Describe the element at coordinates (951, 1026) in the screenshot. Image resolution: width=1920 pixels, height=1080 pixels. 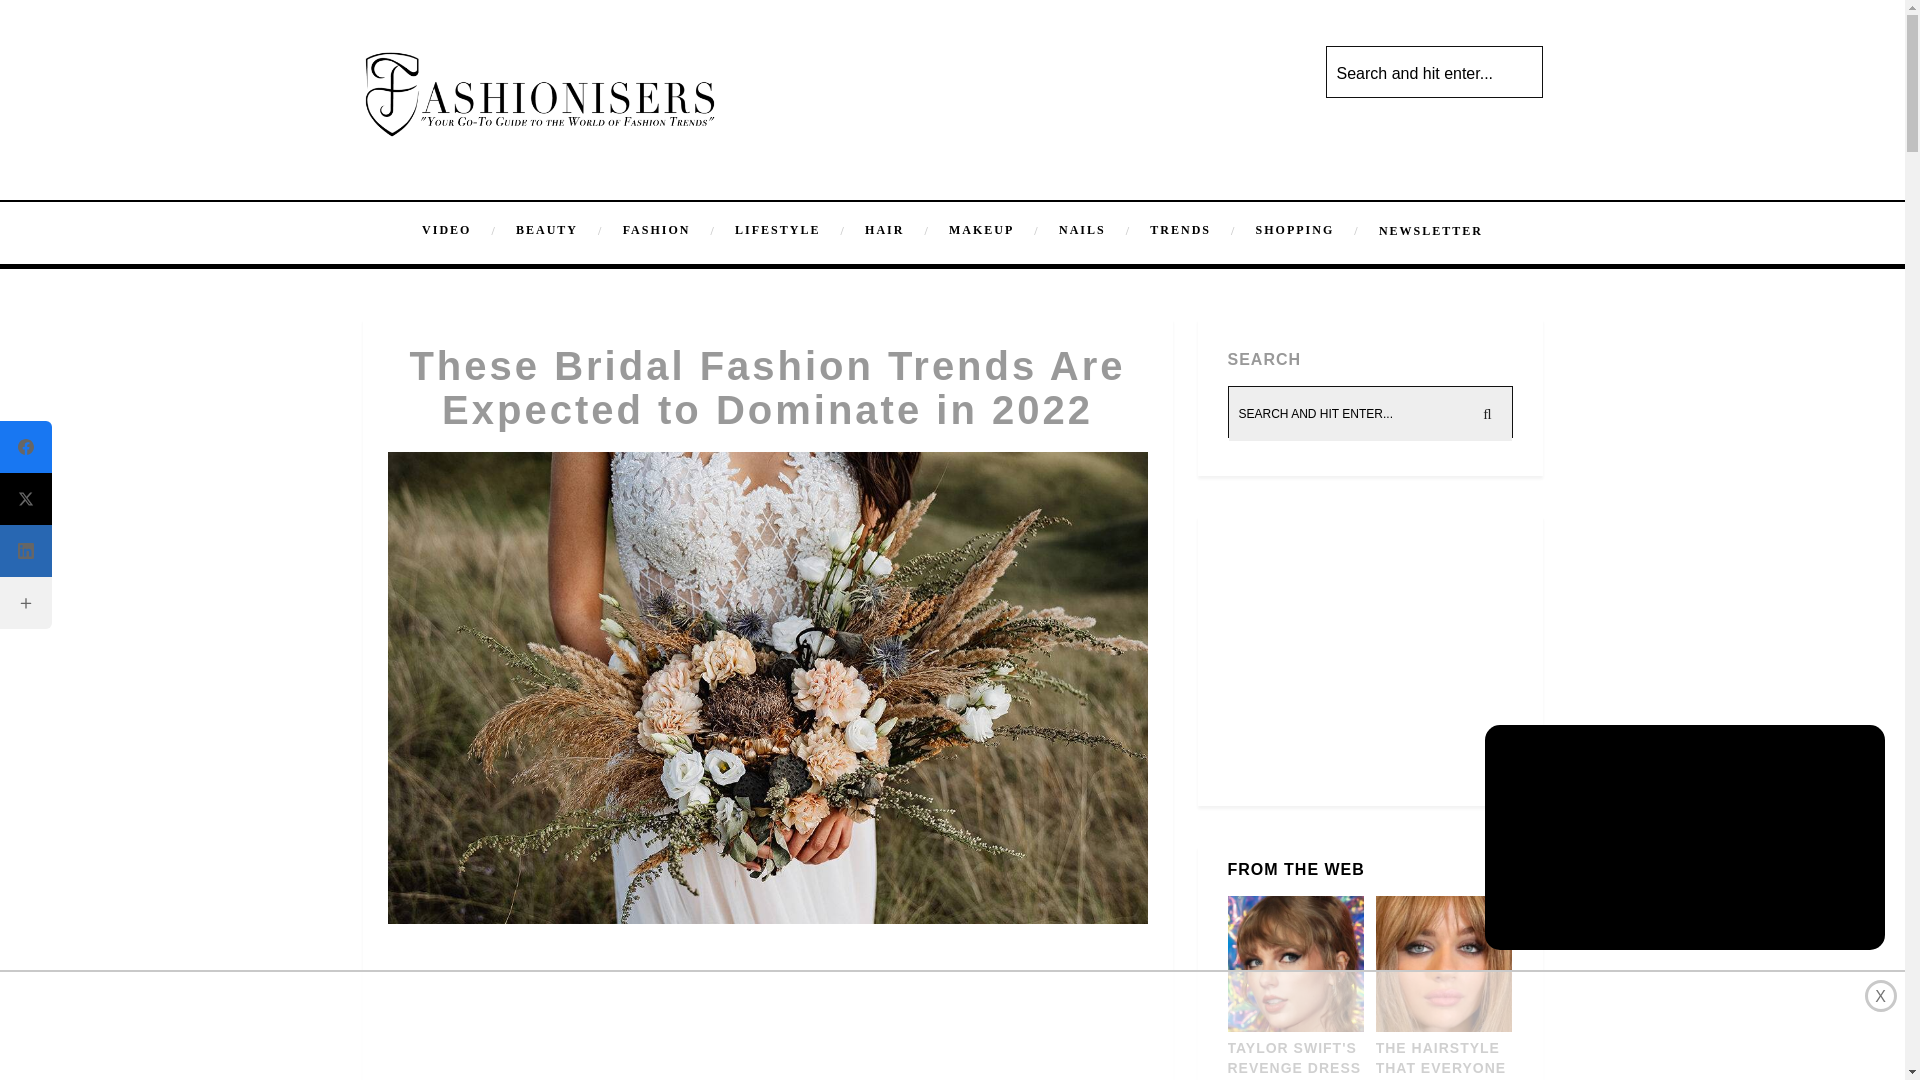
I see `3rd party ad content` at that location.